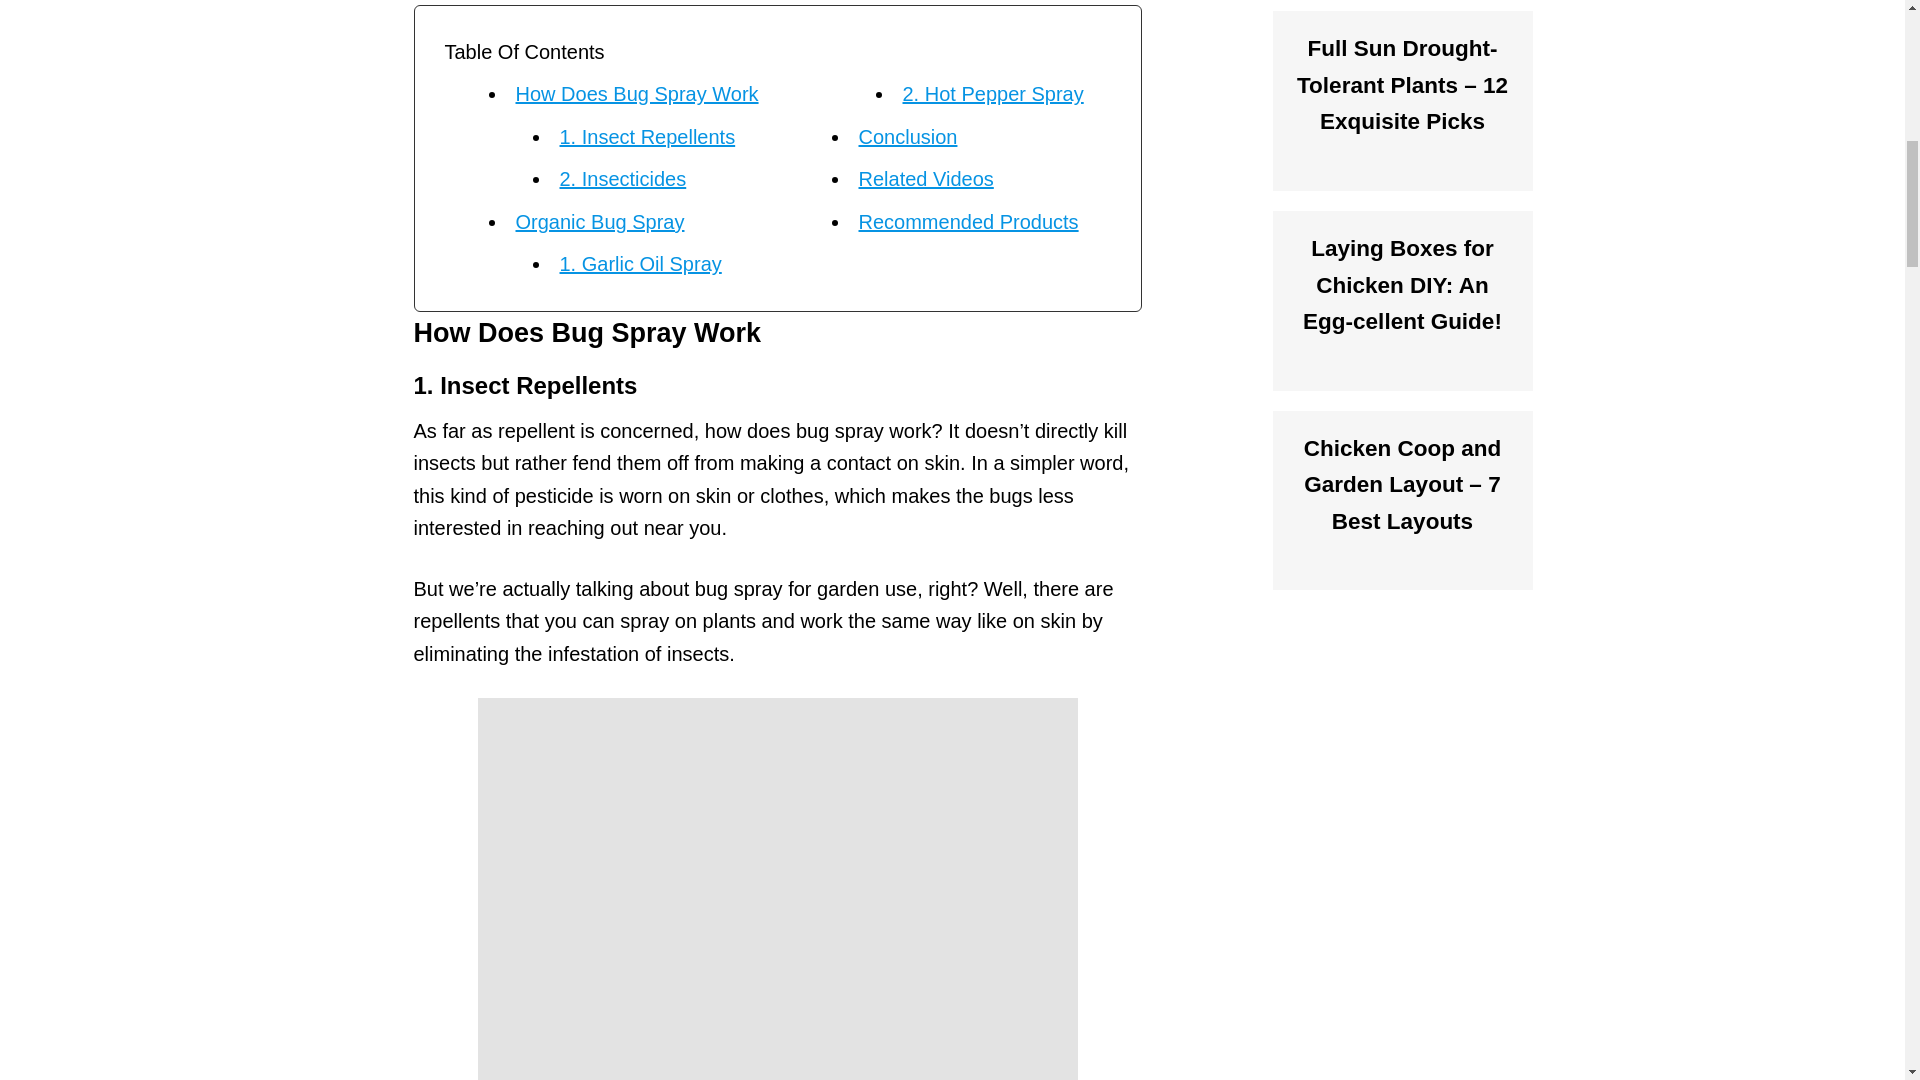  I want to click on 1. Garlic Oil Spray, so click(640, 264).